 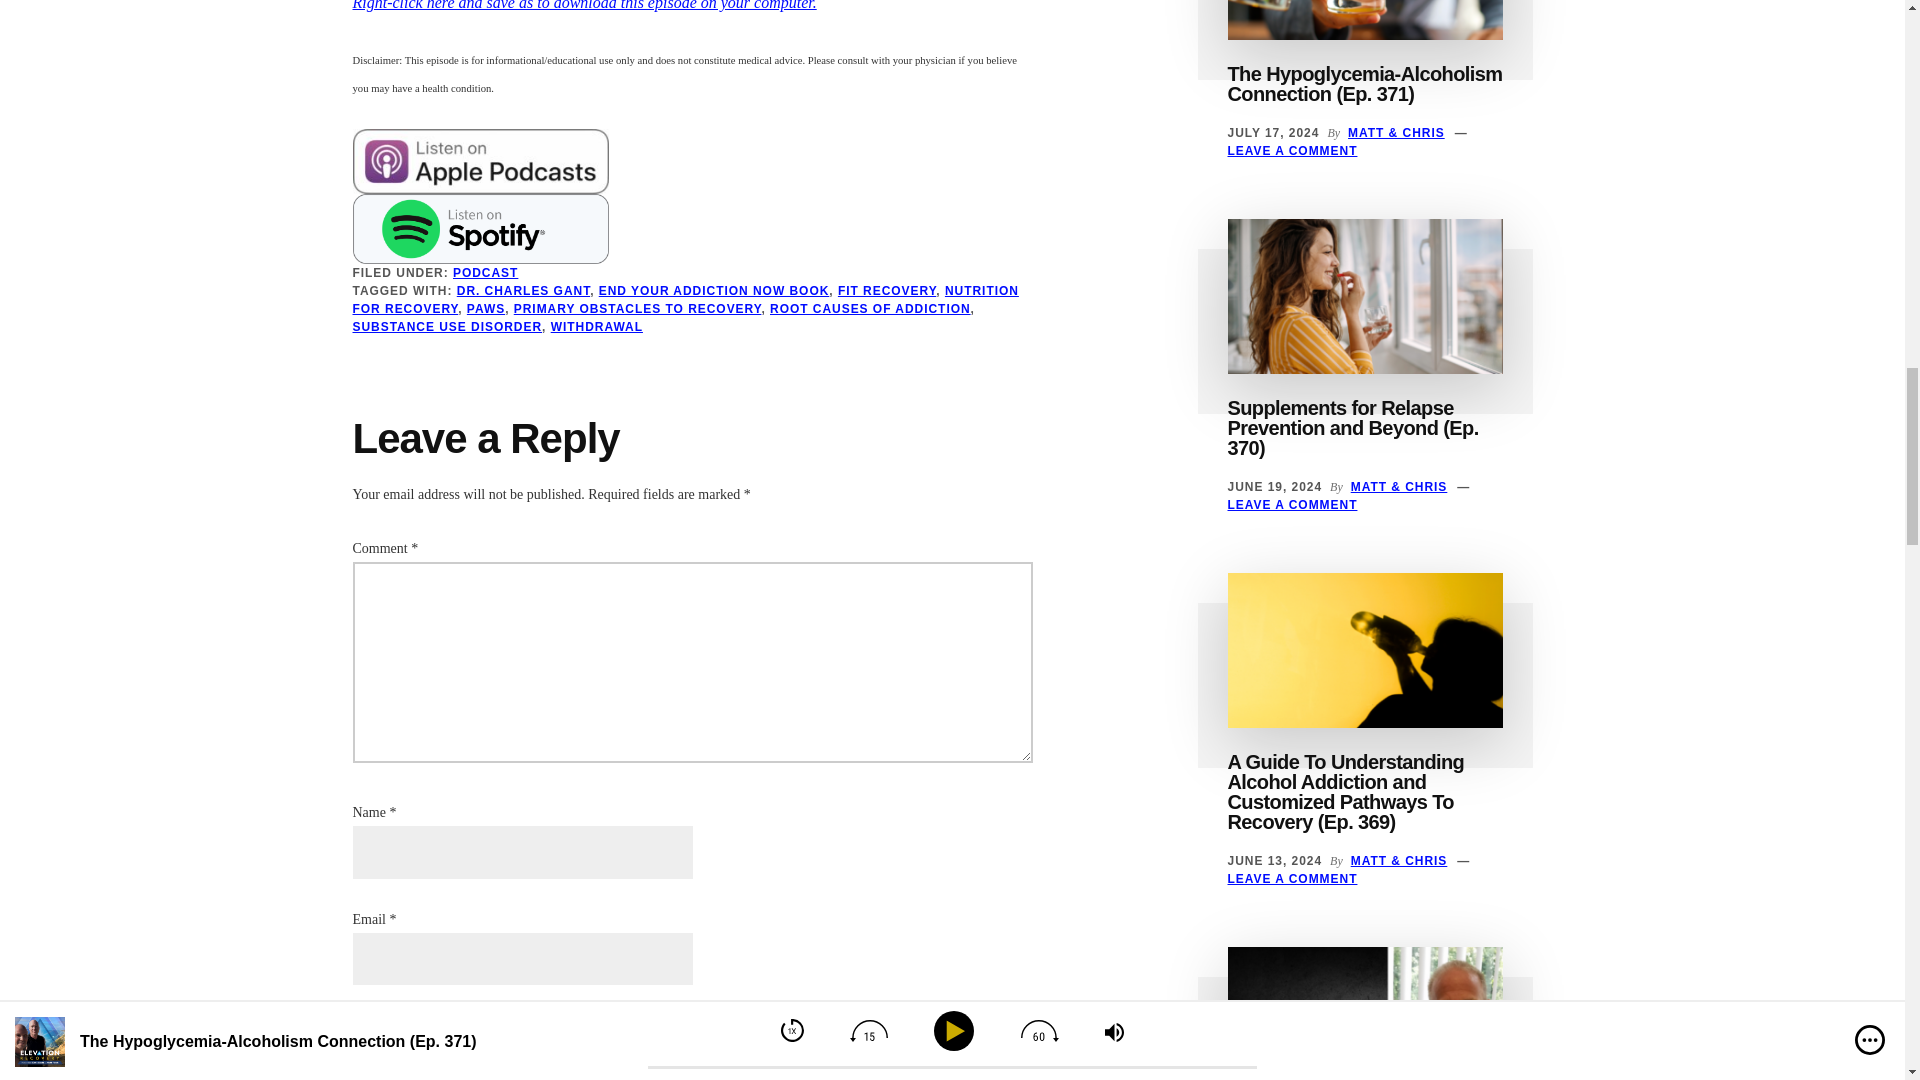 I want to click on DR. CHARLES GANT, so click(x=522, y=291).